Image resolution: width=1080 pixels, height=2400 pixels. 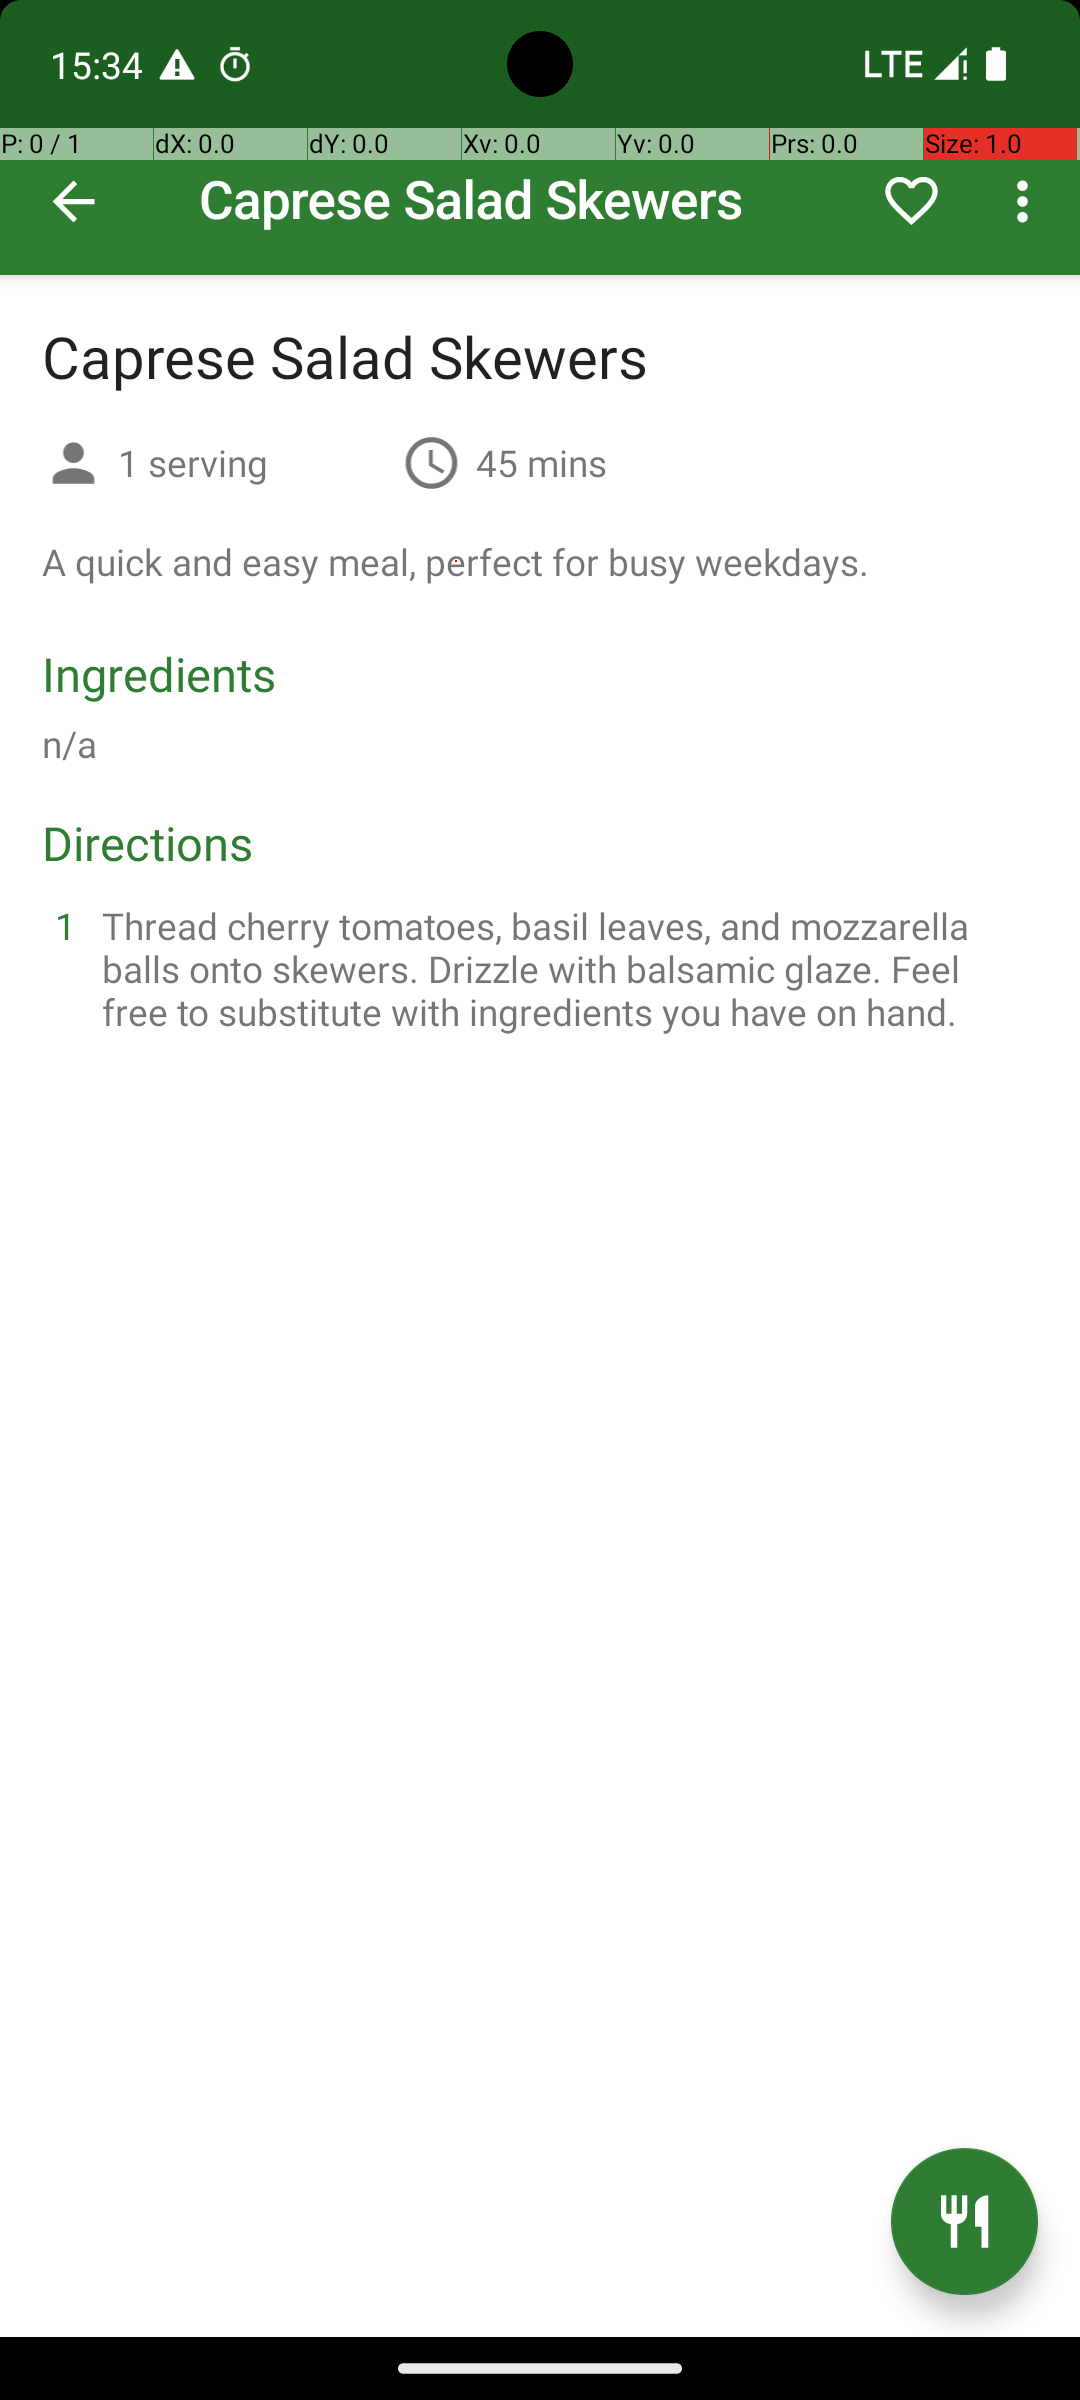 What do you see at coordinates (564, 968) in the screenshot?
I see `Thread cherry tomatoes, basil leaves, and mozzarella balls onto skewers. Drizzle with balsamic glaze. Feel free to substitute with ingredients you have on hand.` at bounding box center [564, 968].